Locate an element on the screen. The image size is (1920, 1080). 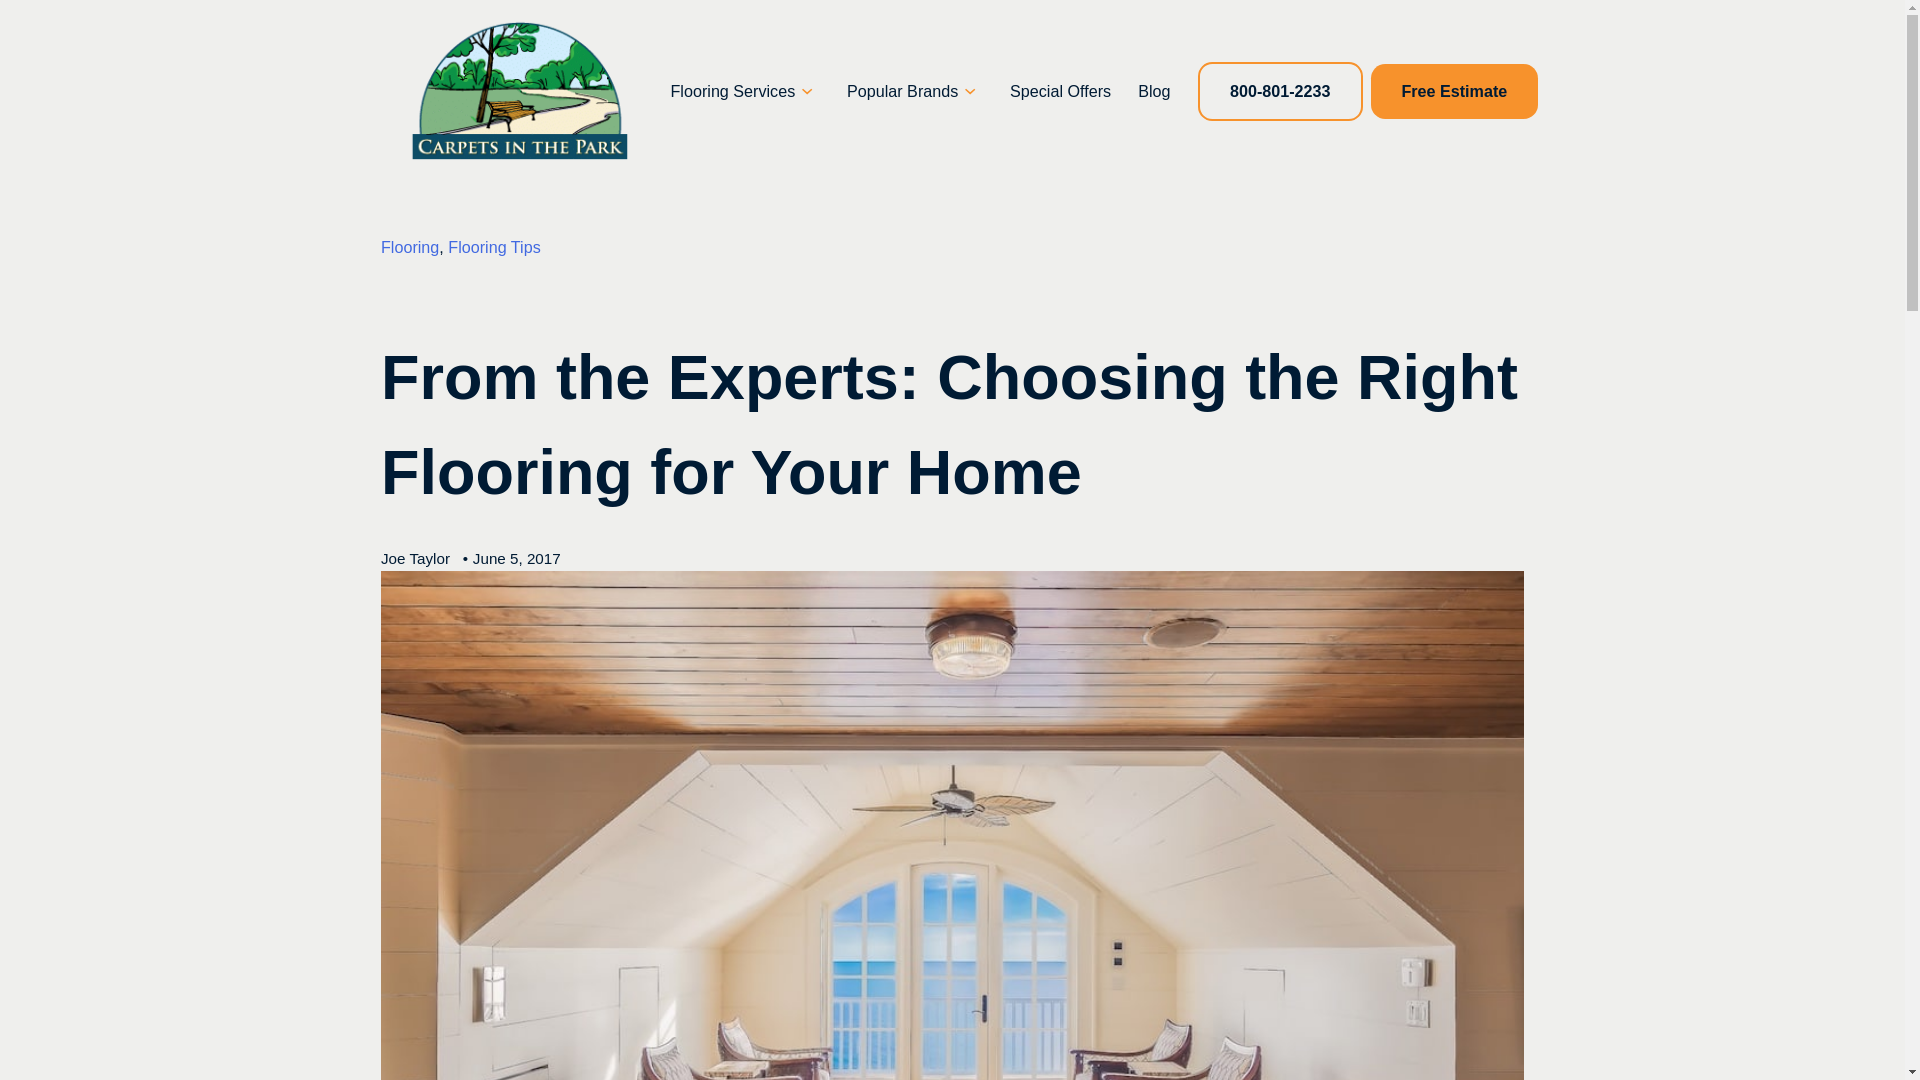
Free Estimate is located at coordinates (1454, 90).